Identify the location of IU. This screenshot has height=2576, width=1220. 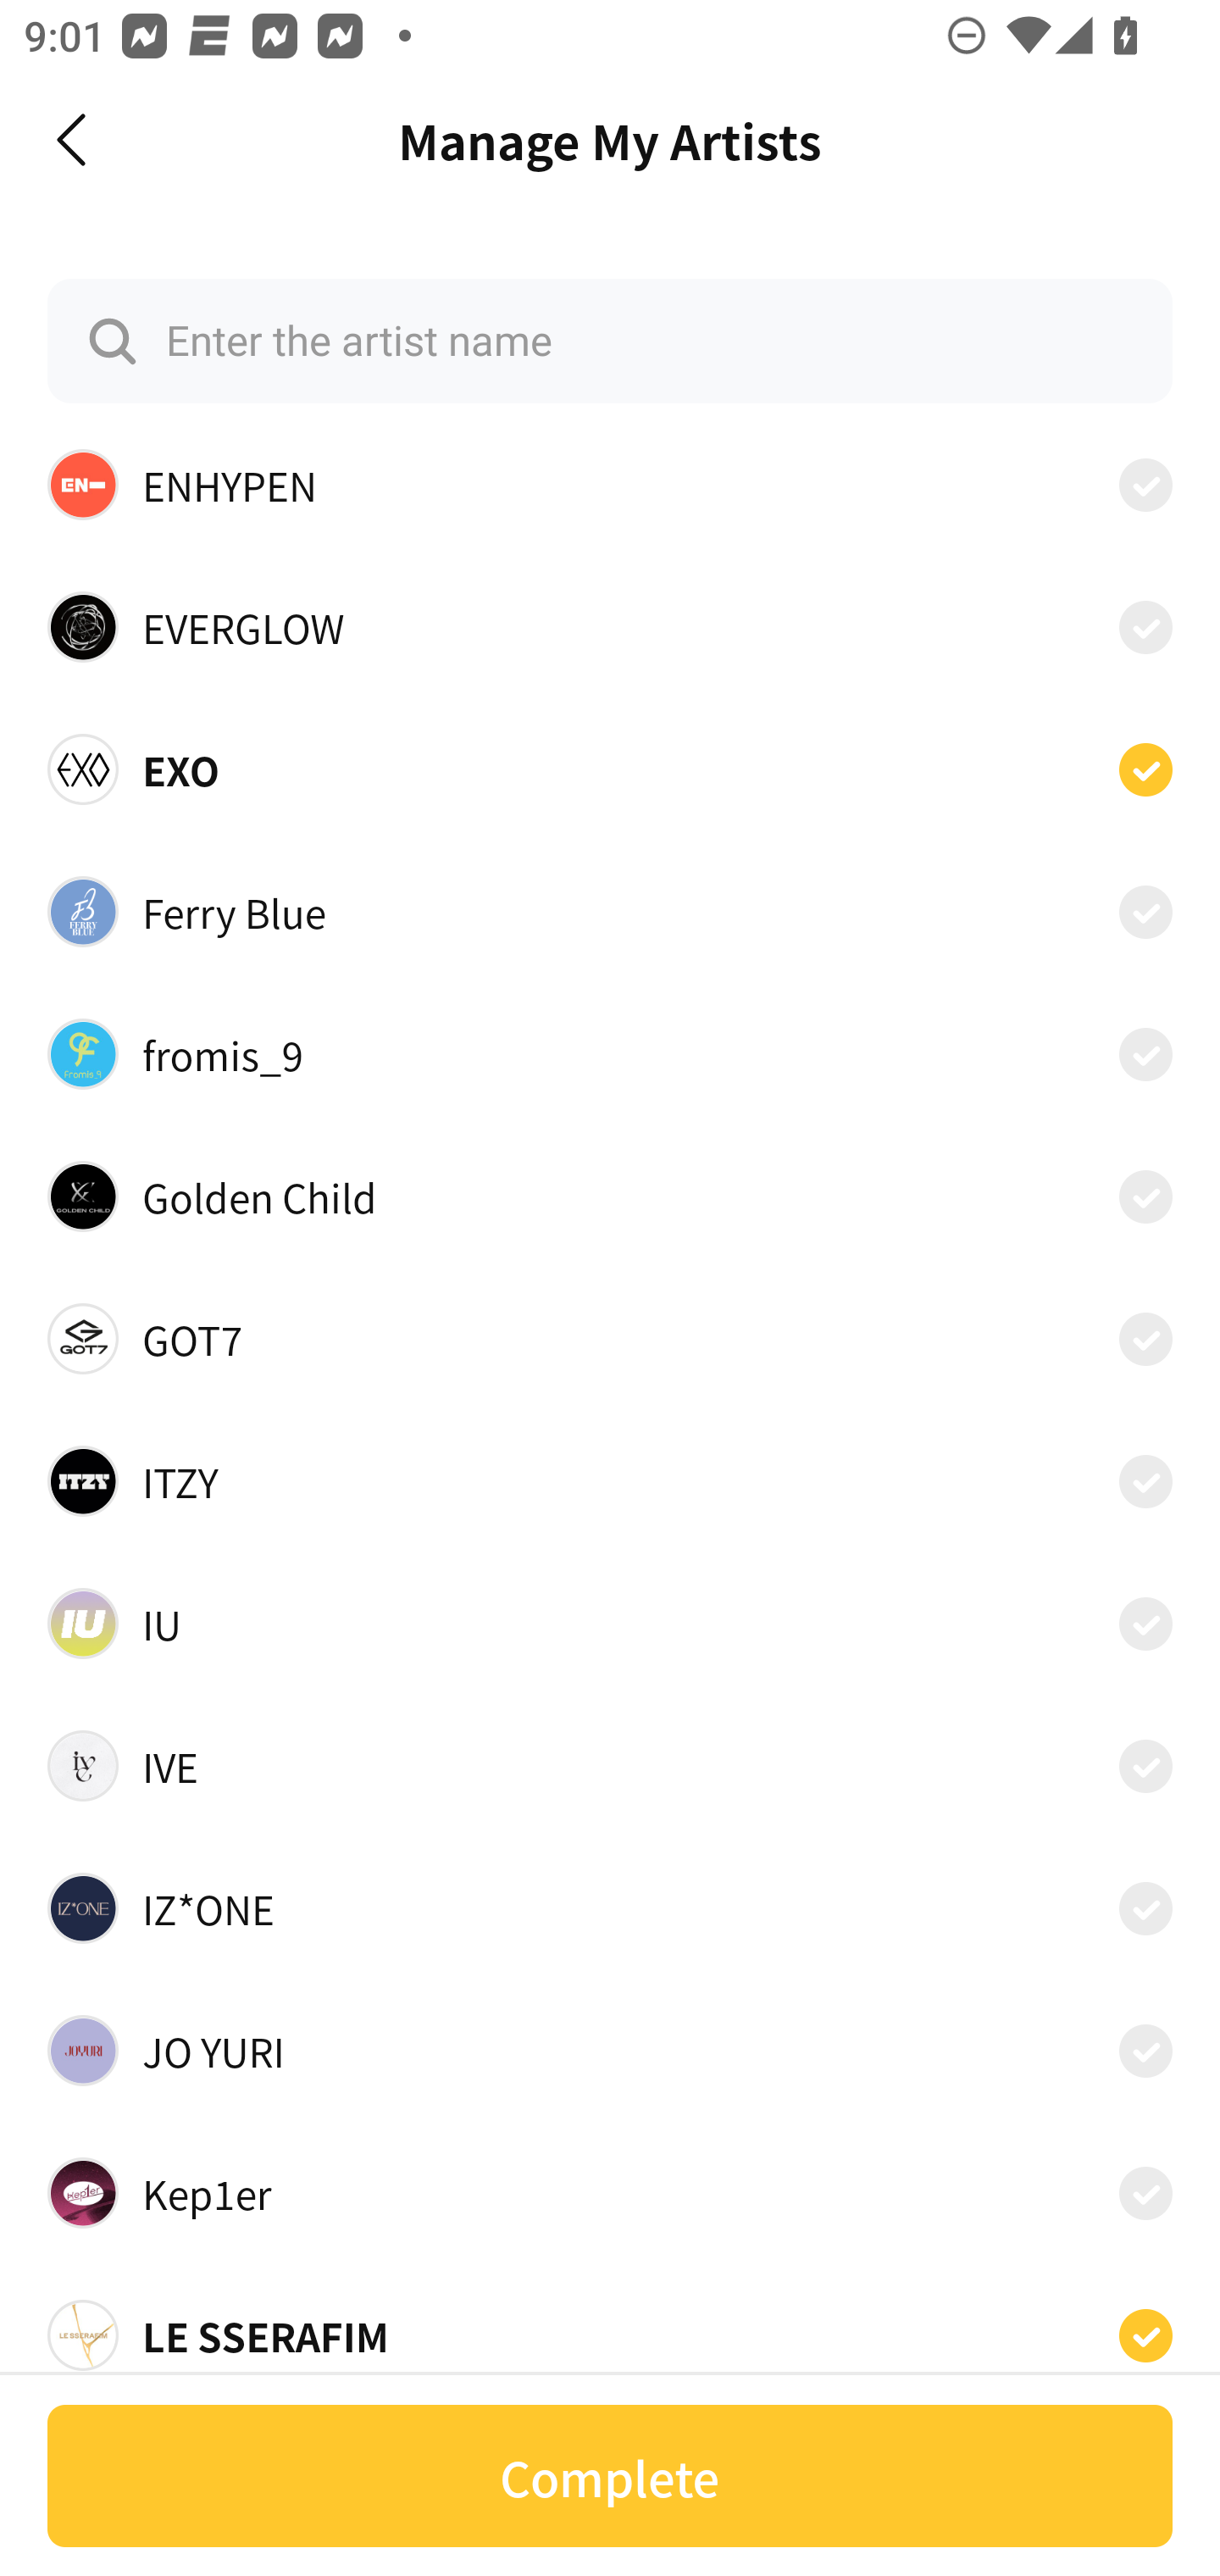
(610, 1622).